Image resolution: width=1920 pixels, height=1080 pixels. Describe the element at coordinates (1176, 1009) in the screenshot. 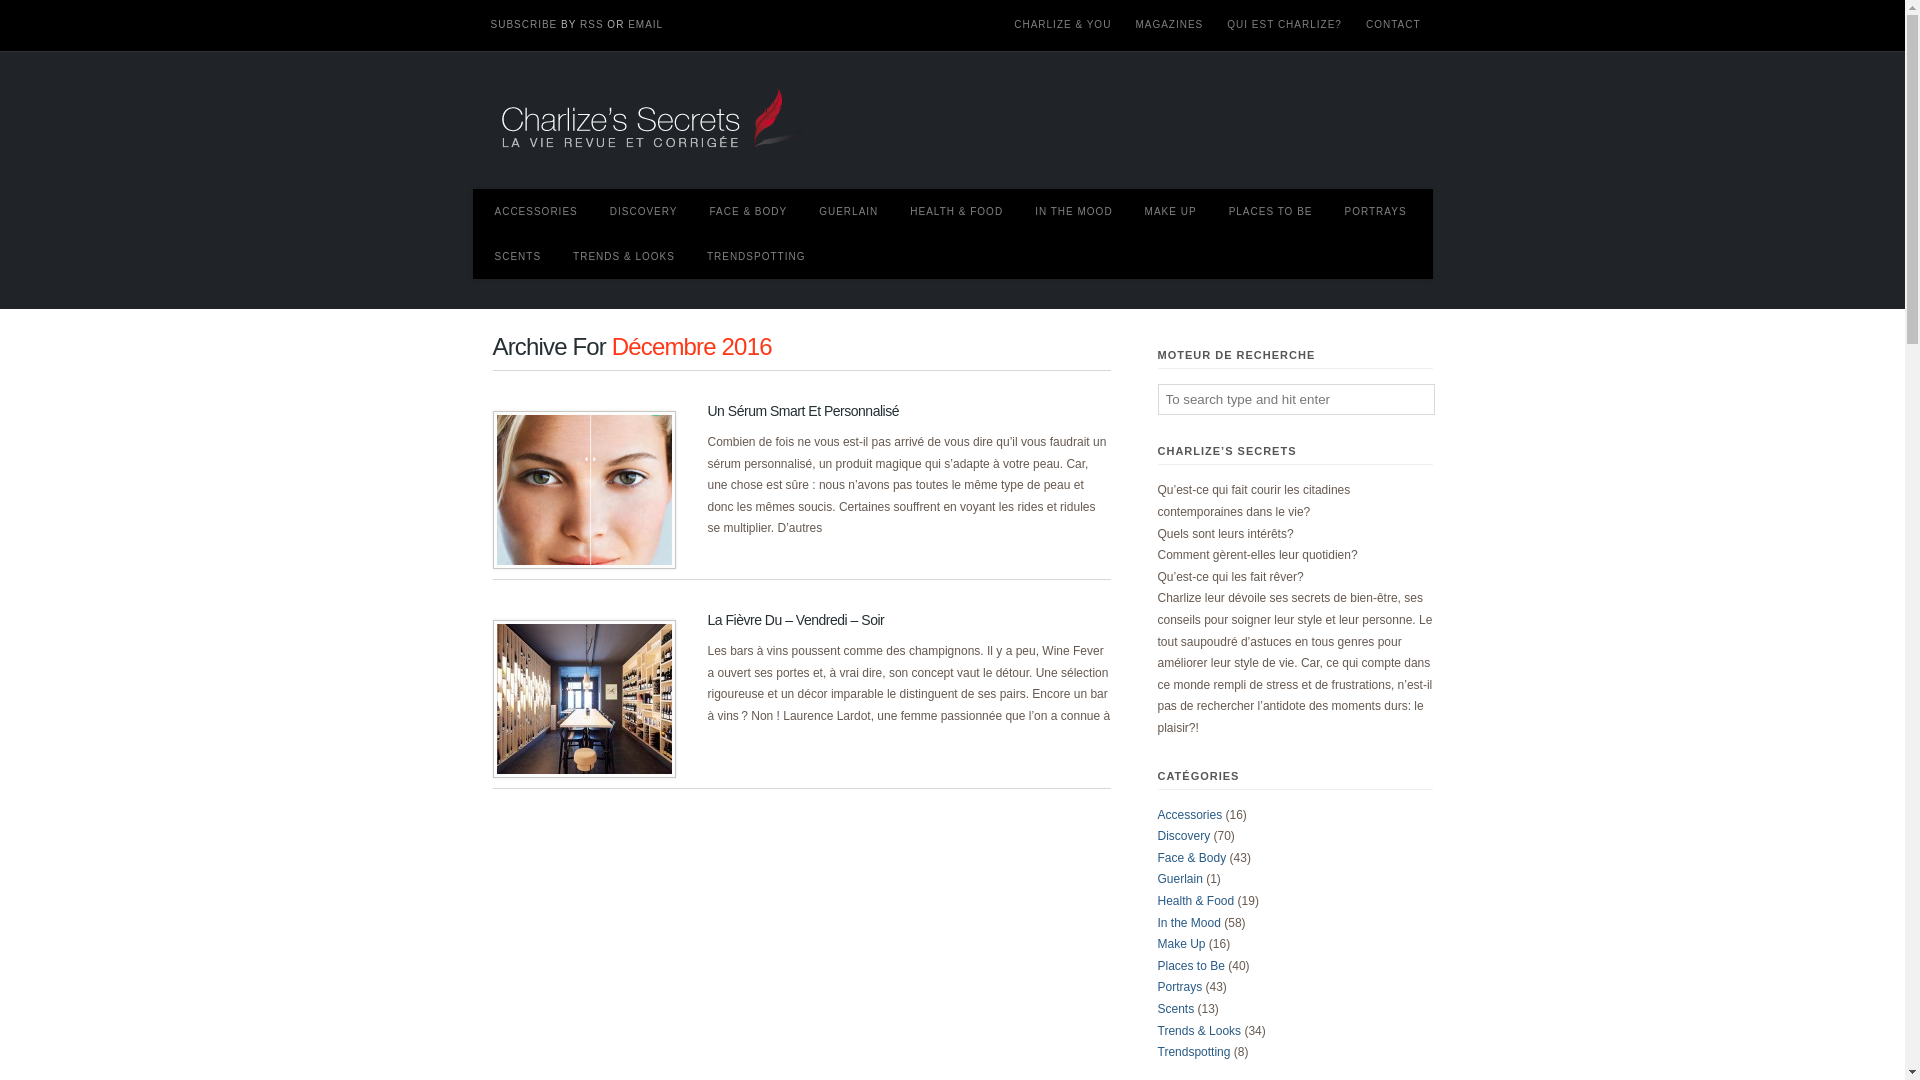

I see `Scents` at that location.